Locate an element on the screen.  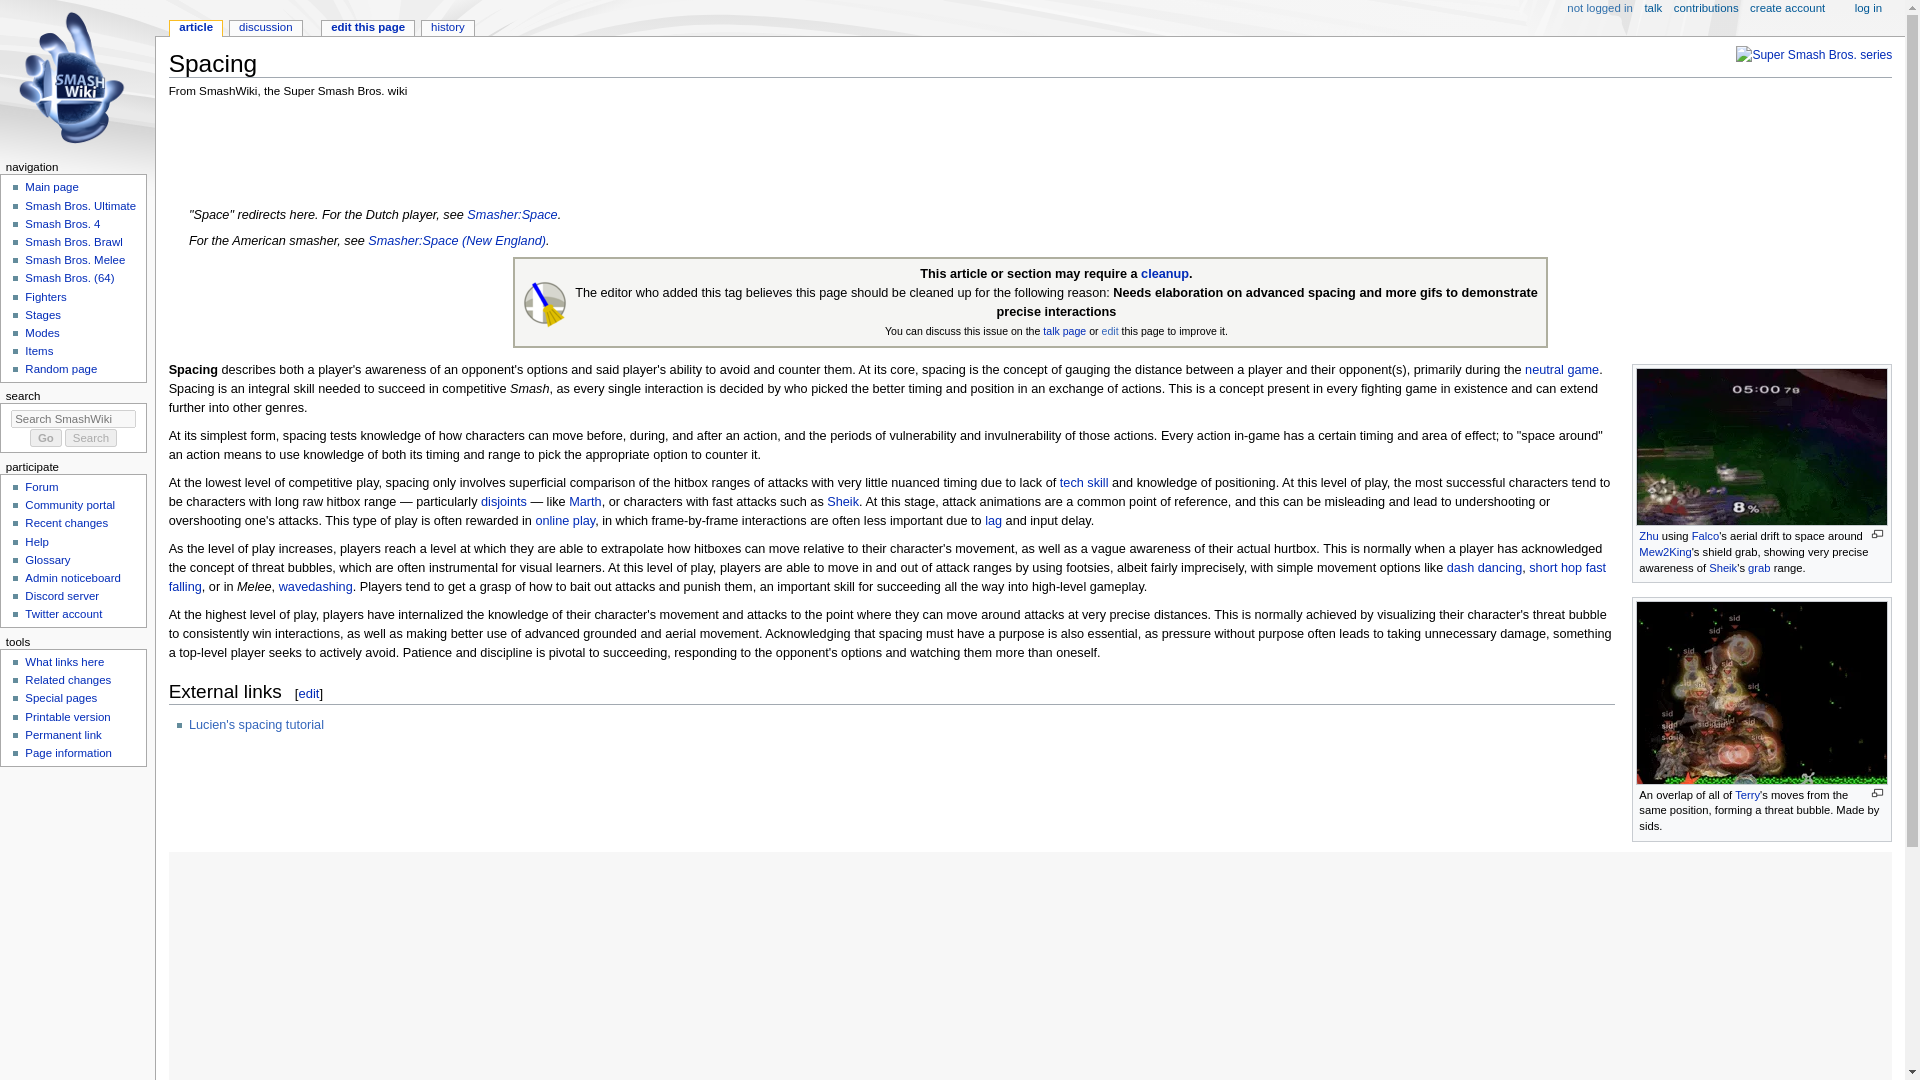
Marth is located at coordinates (584, 501).